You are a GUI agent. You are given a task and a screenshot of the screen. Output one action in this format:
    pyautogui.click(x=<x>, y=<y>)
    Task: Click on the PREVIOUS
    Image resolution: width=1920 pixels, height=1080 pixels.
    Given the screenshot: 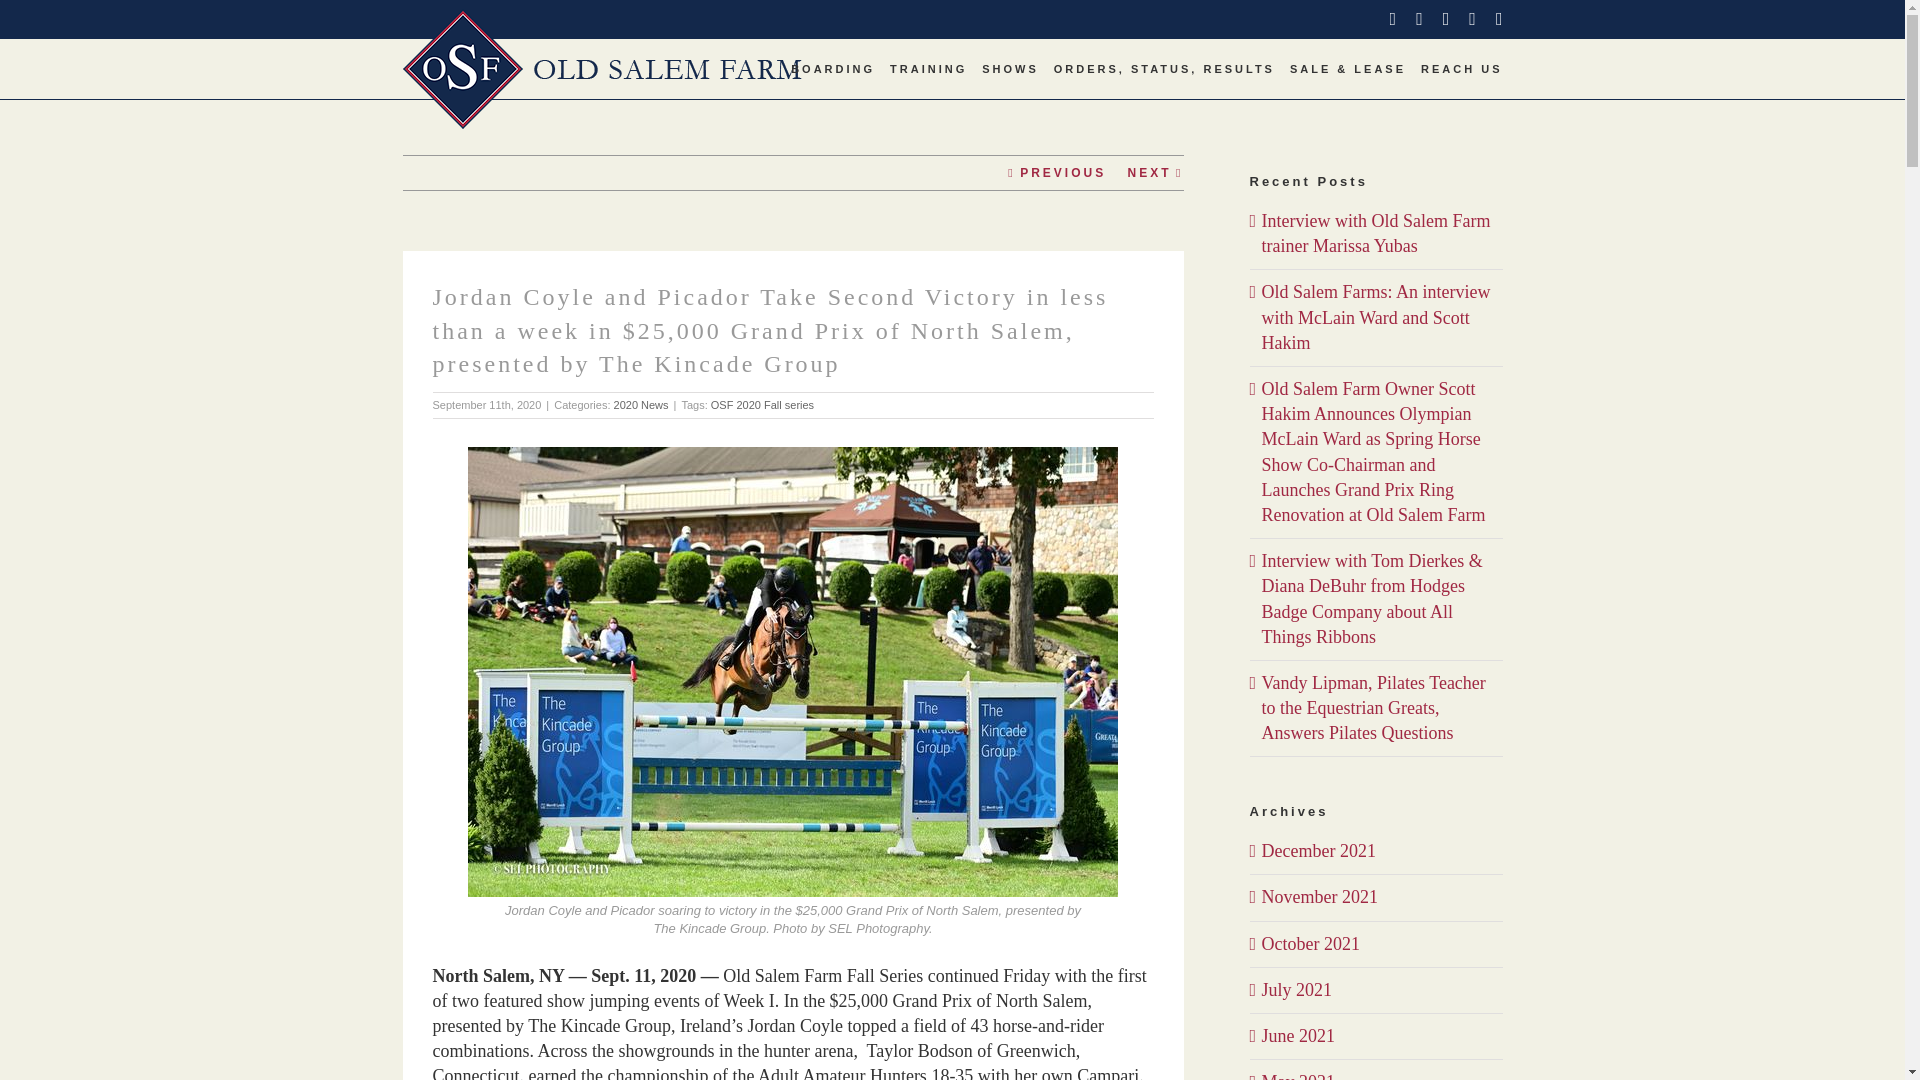 What is the action you would take?
    pyautogui.click(x=1062, y=172)
    